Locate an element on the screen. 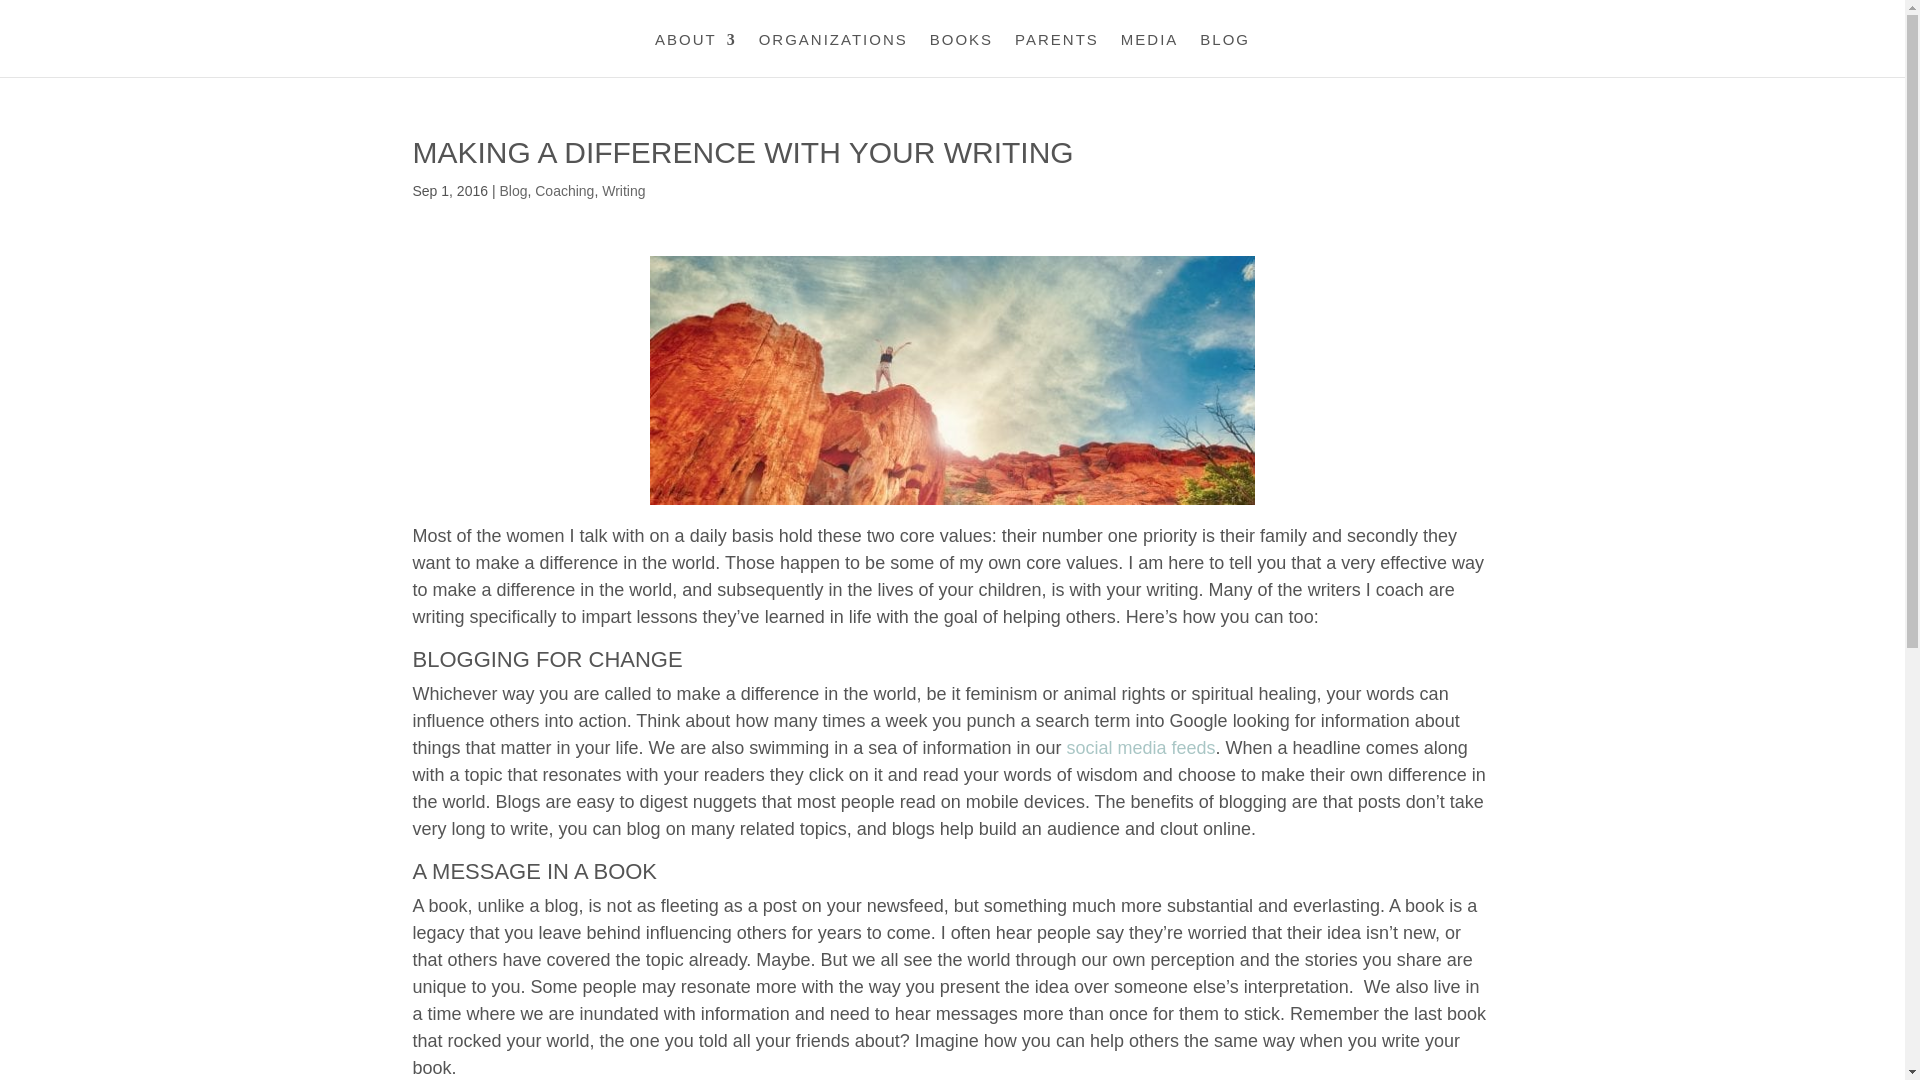  Make a Difference with writing is located at coordinates (952, 380).